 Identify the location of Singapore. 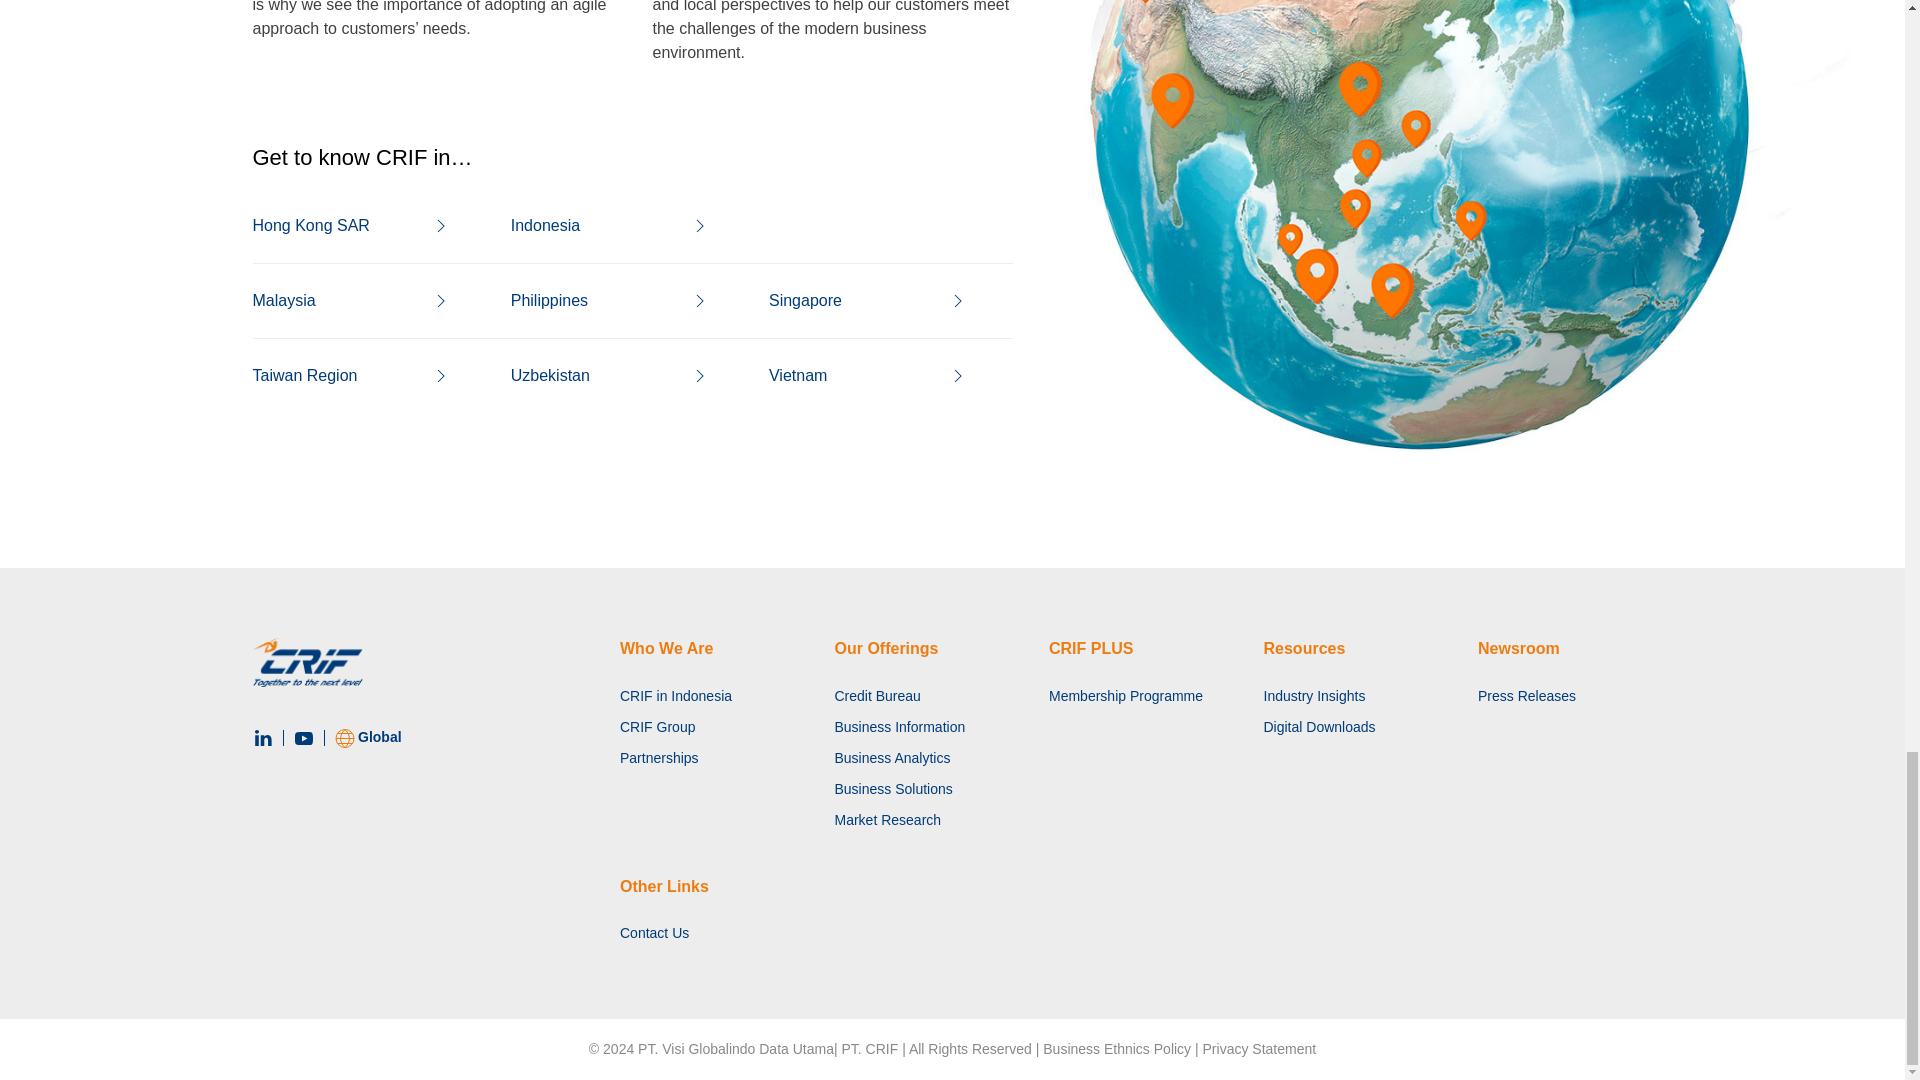
(878, 301).